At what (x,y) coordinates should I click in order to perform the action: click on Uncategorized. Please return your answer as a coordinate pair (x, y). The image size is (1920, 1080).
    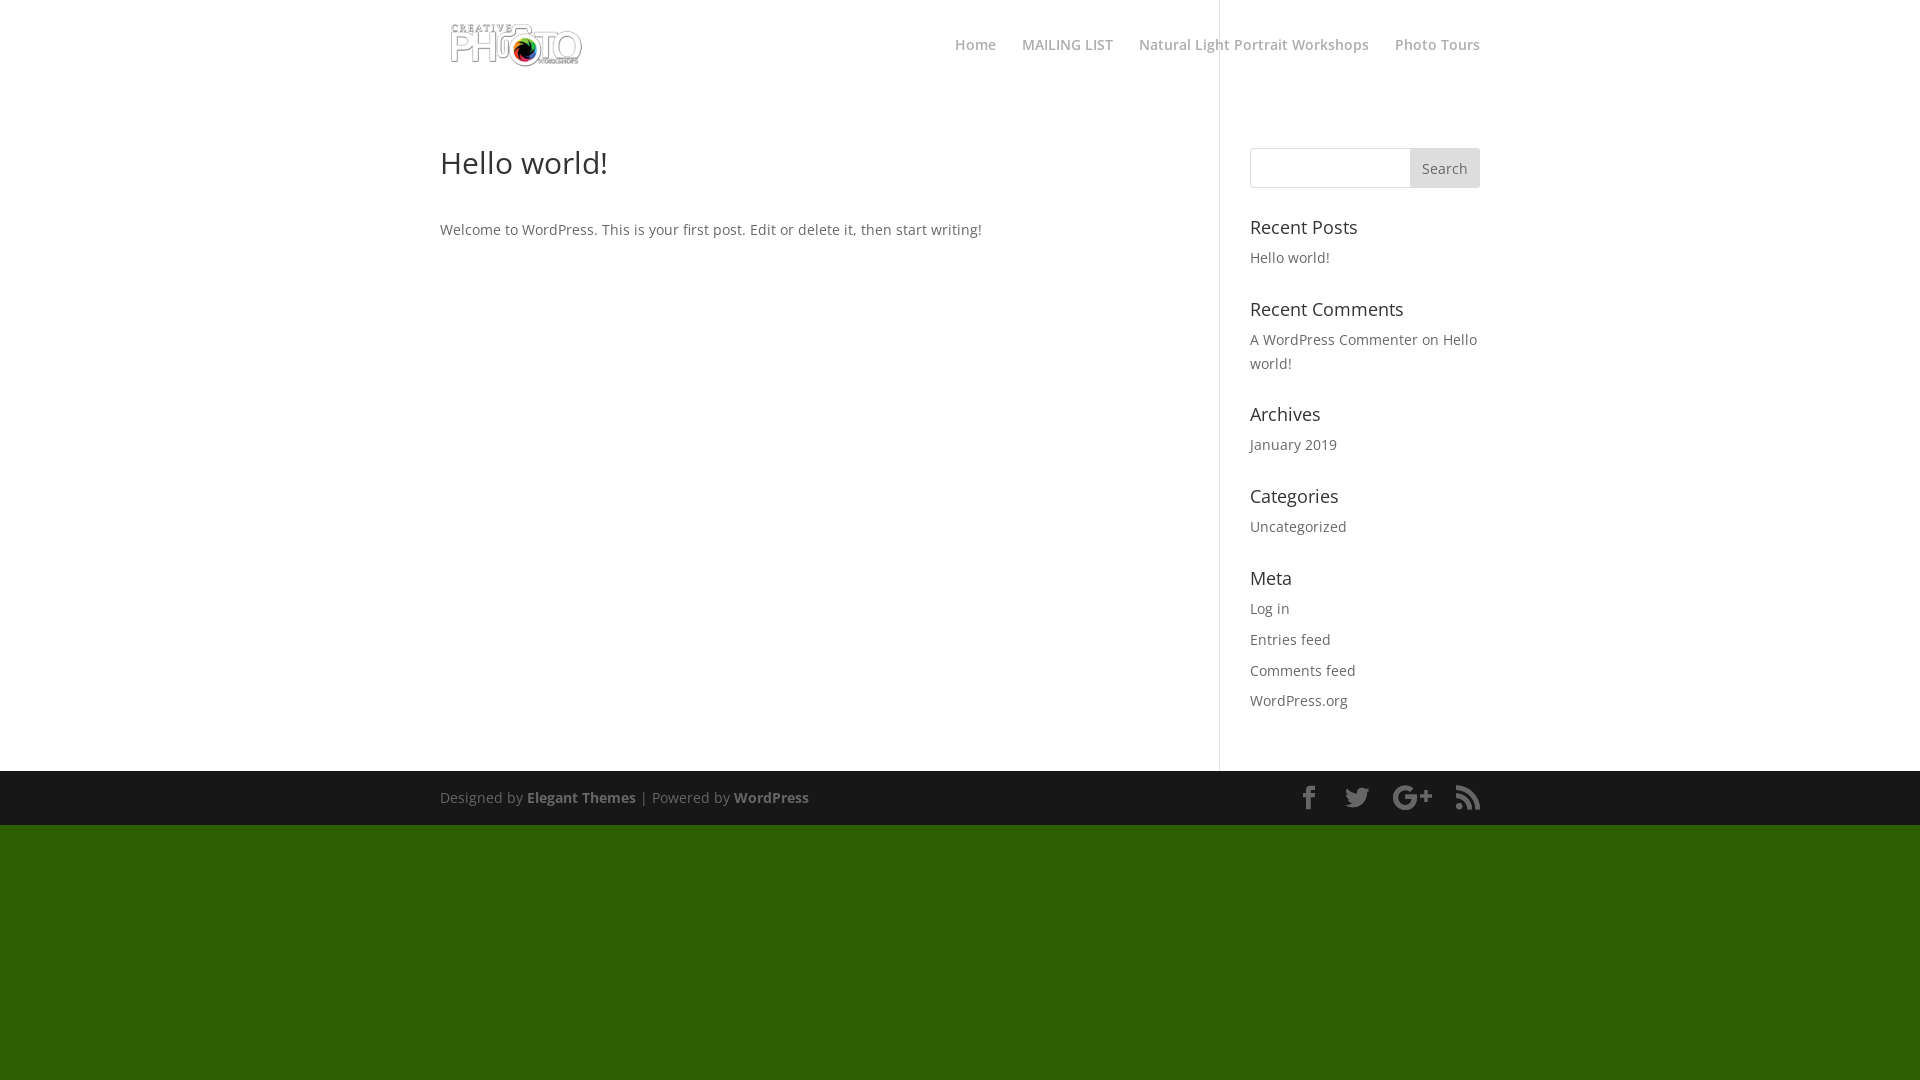
    Looking at the image, I should click on (1298, 526).